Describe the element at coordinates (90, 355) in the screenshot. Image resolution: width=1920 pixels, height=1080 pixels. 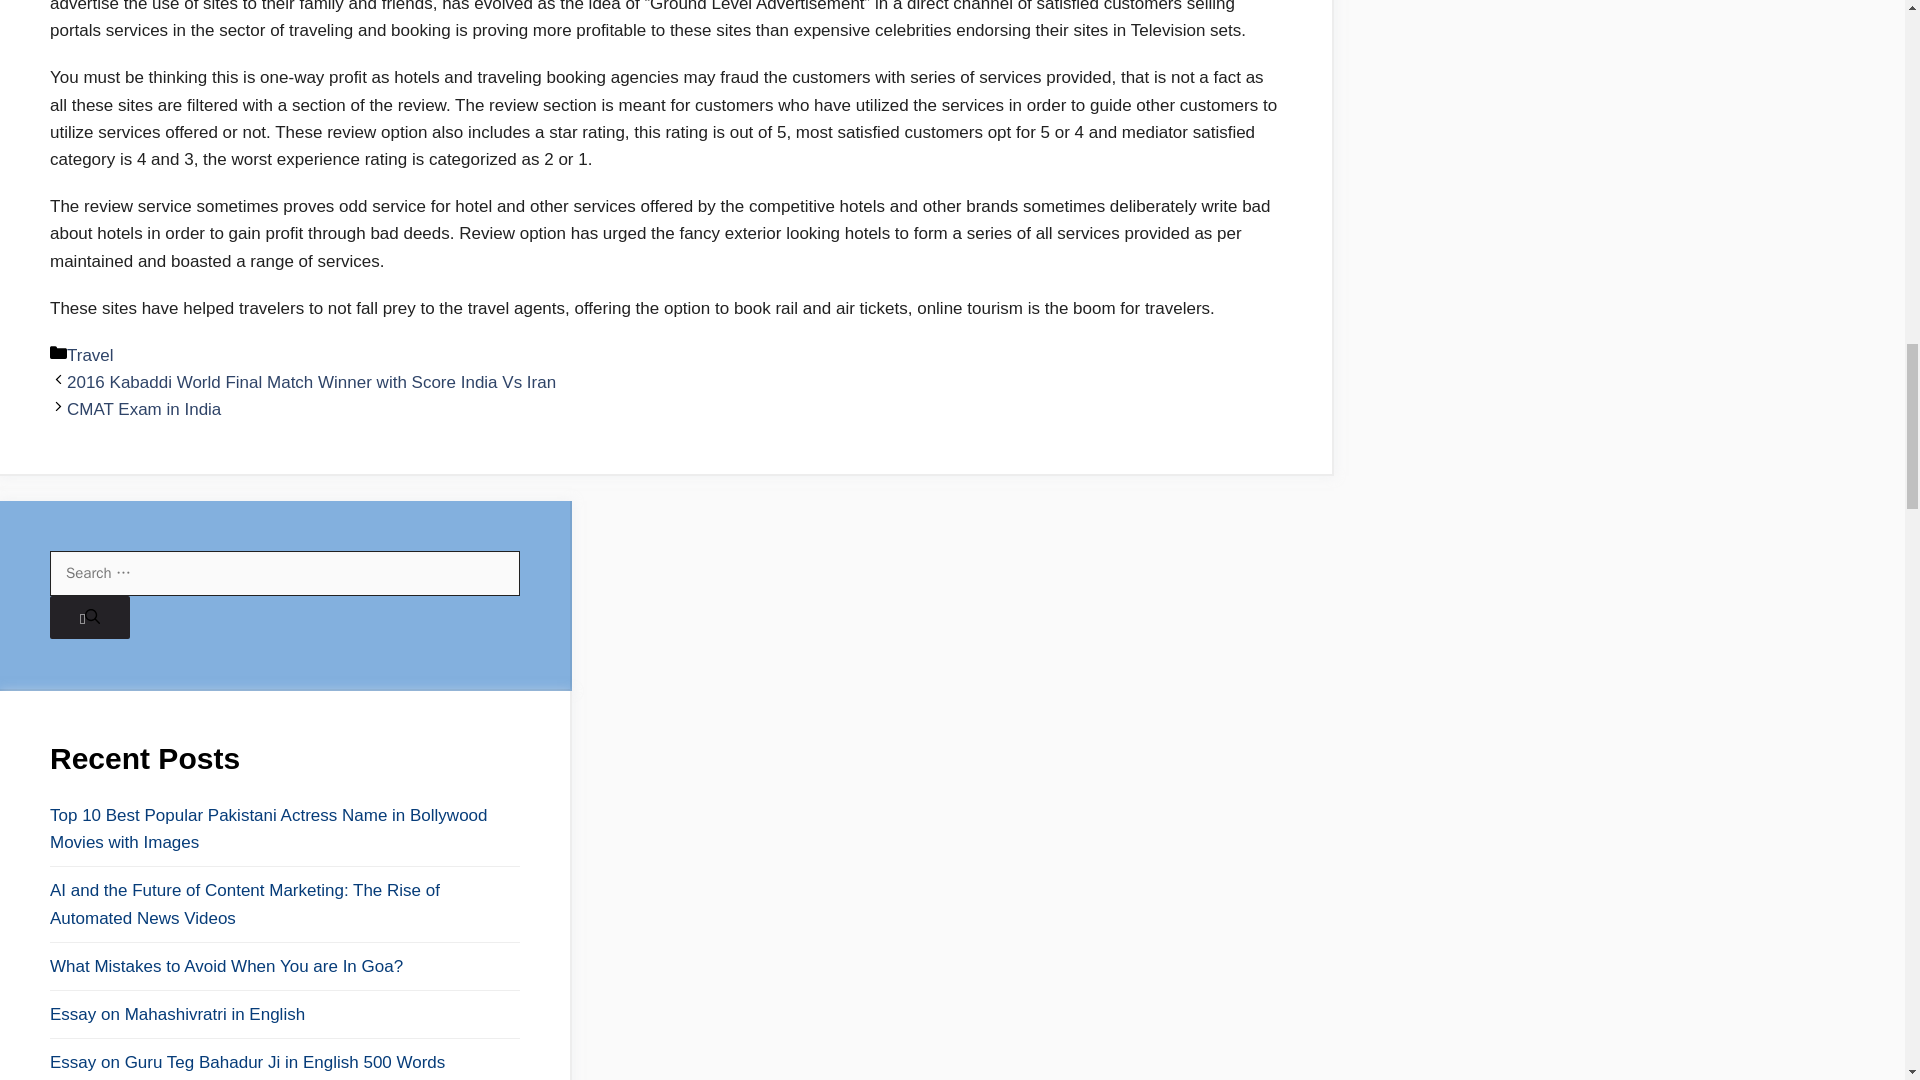
I see `Travel` at that location.